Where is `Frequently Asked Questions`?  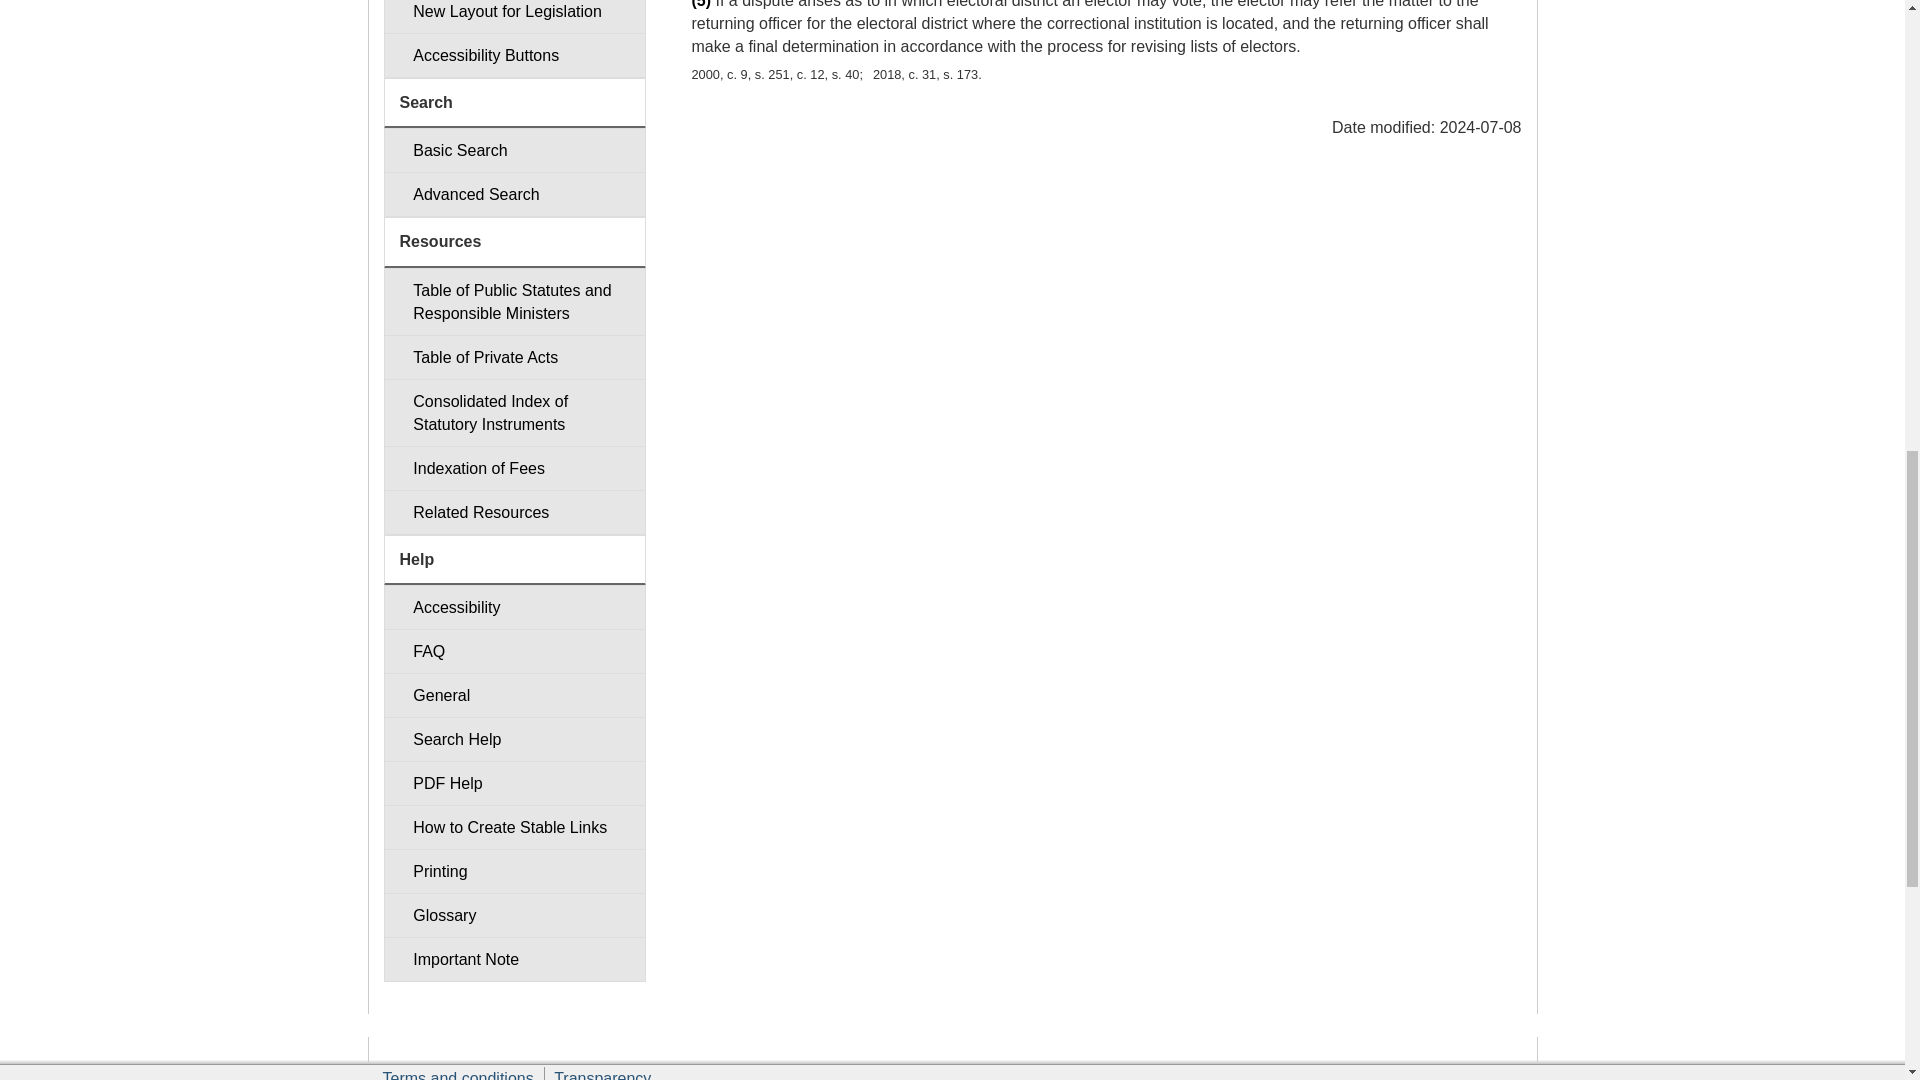
Frequently Asked Questions is located at coordinates (514, 650).